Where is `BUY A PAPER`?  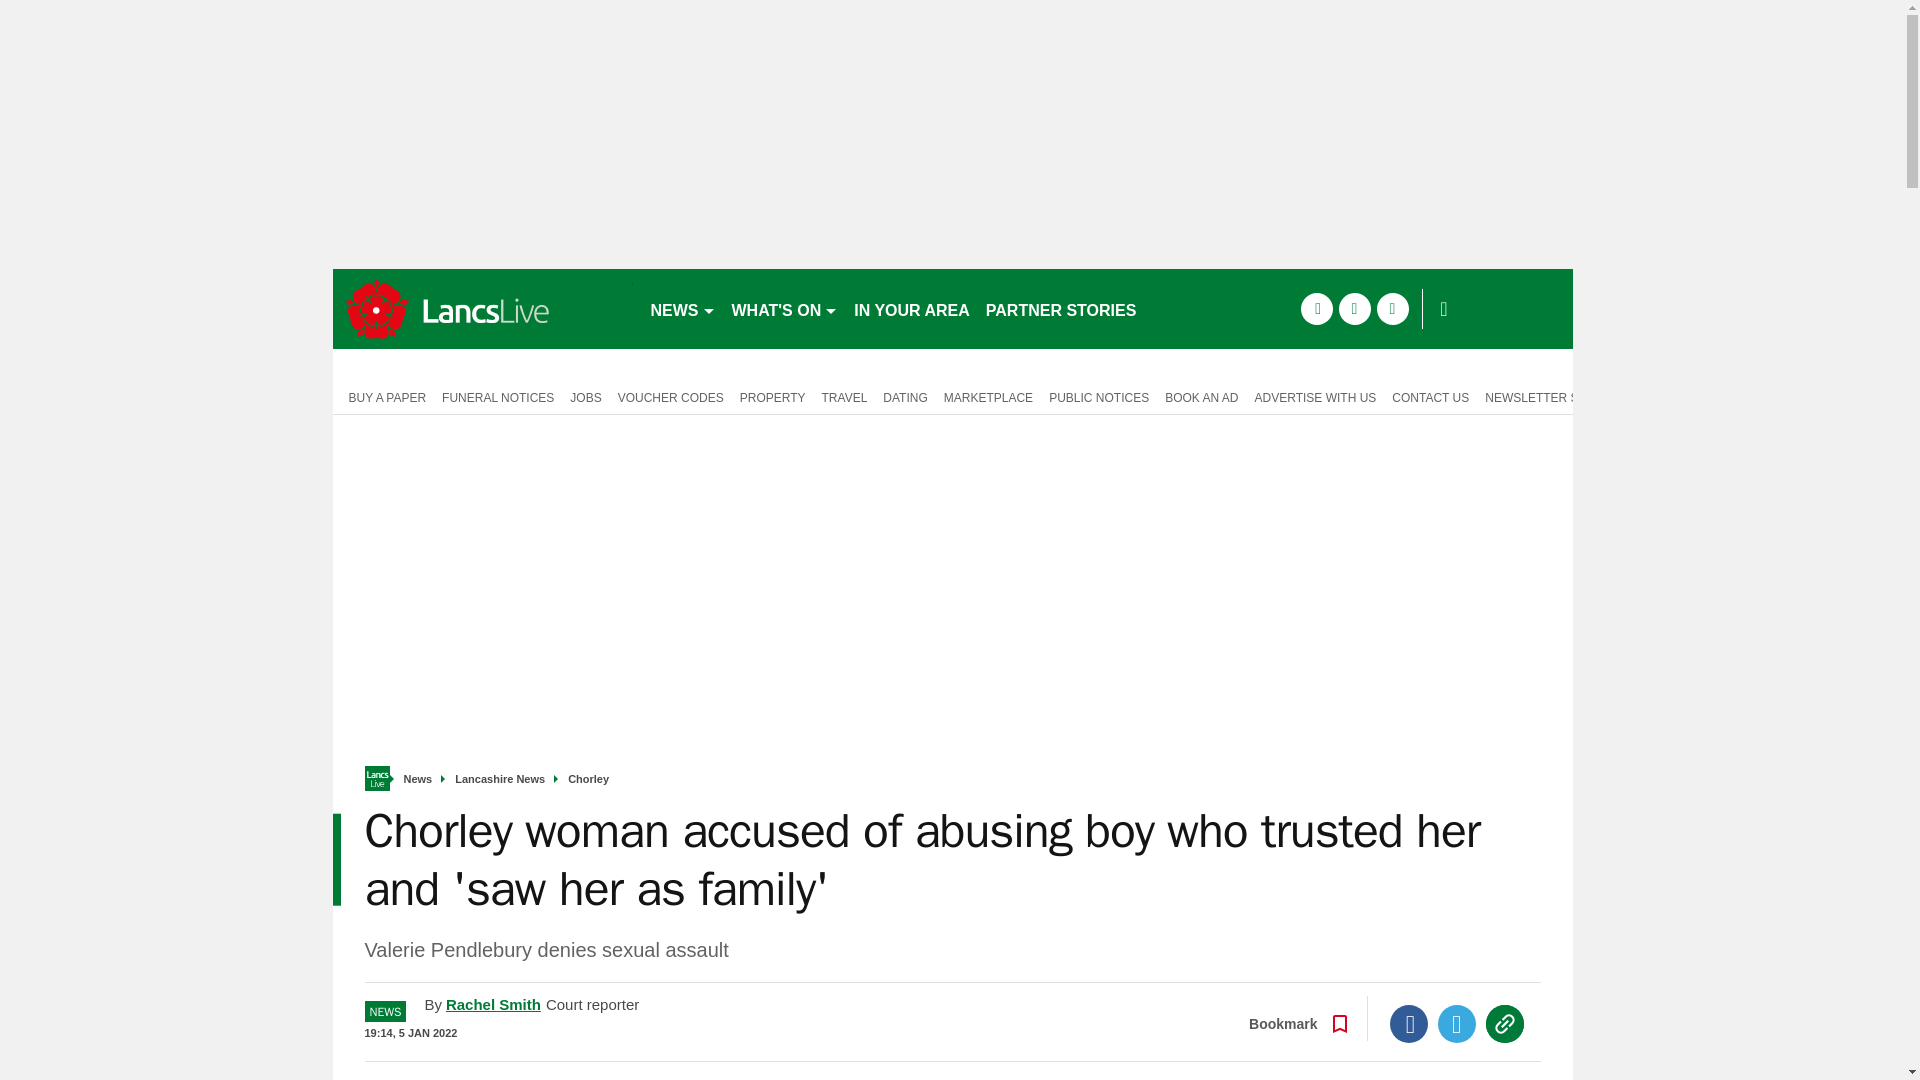
BUY A PAPER is located at coordinates (382, 396).